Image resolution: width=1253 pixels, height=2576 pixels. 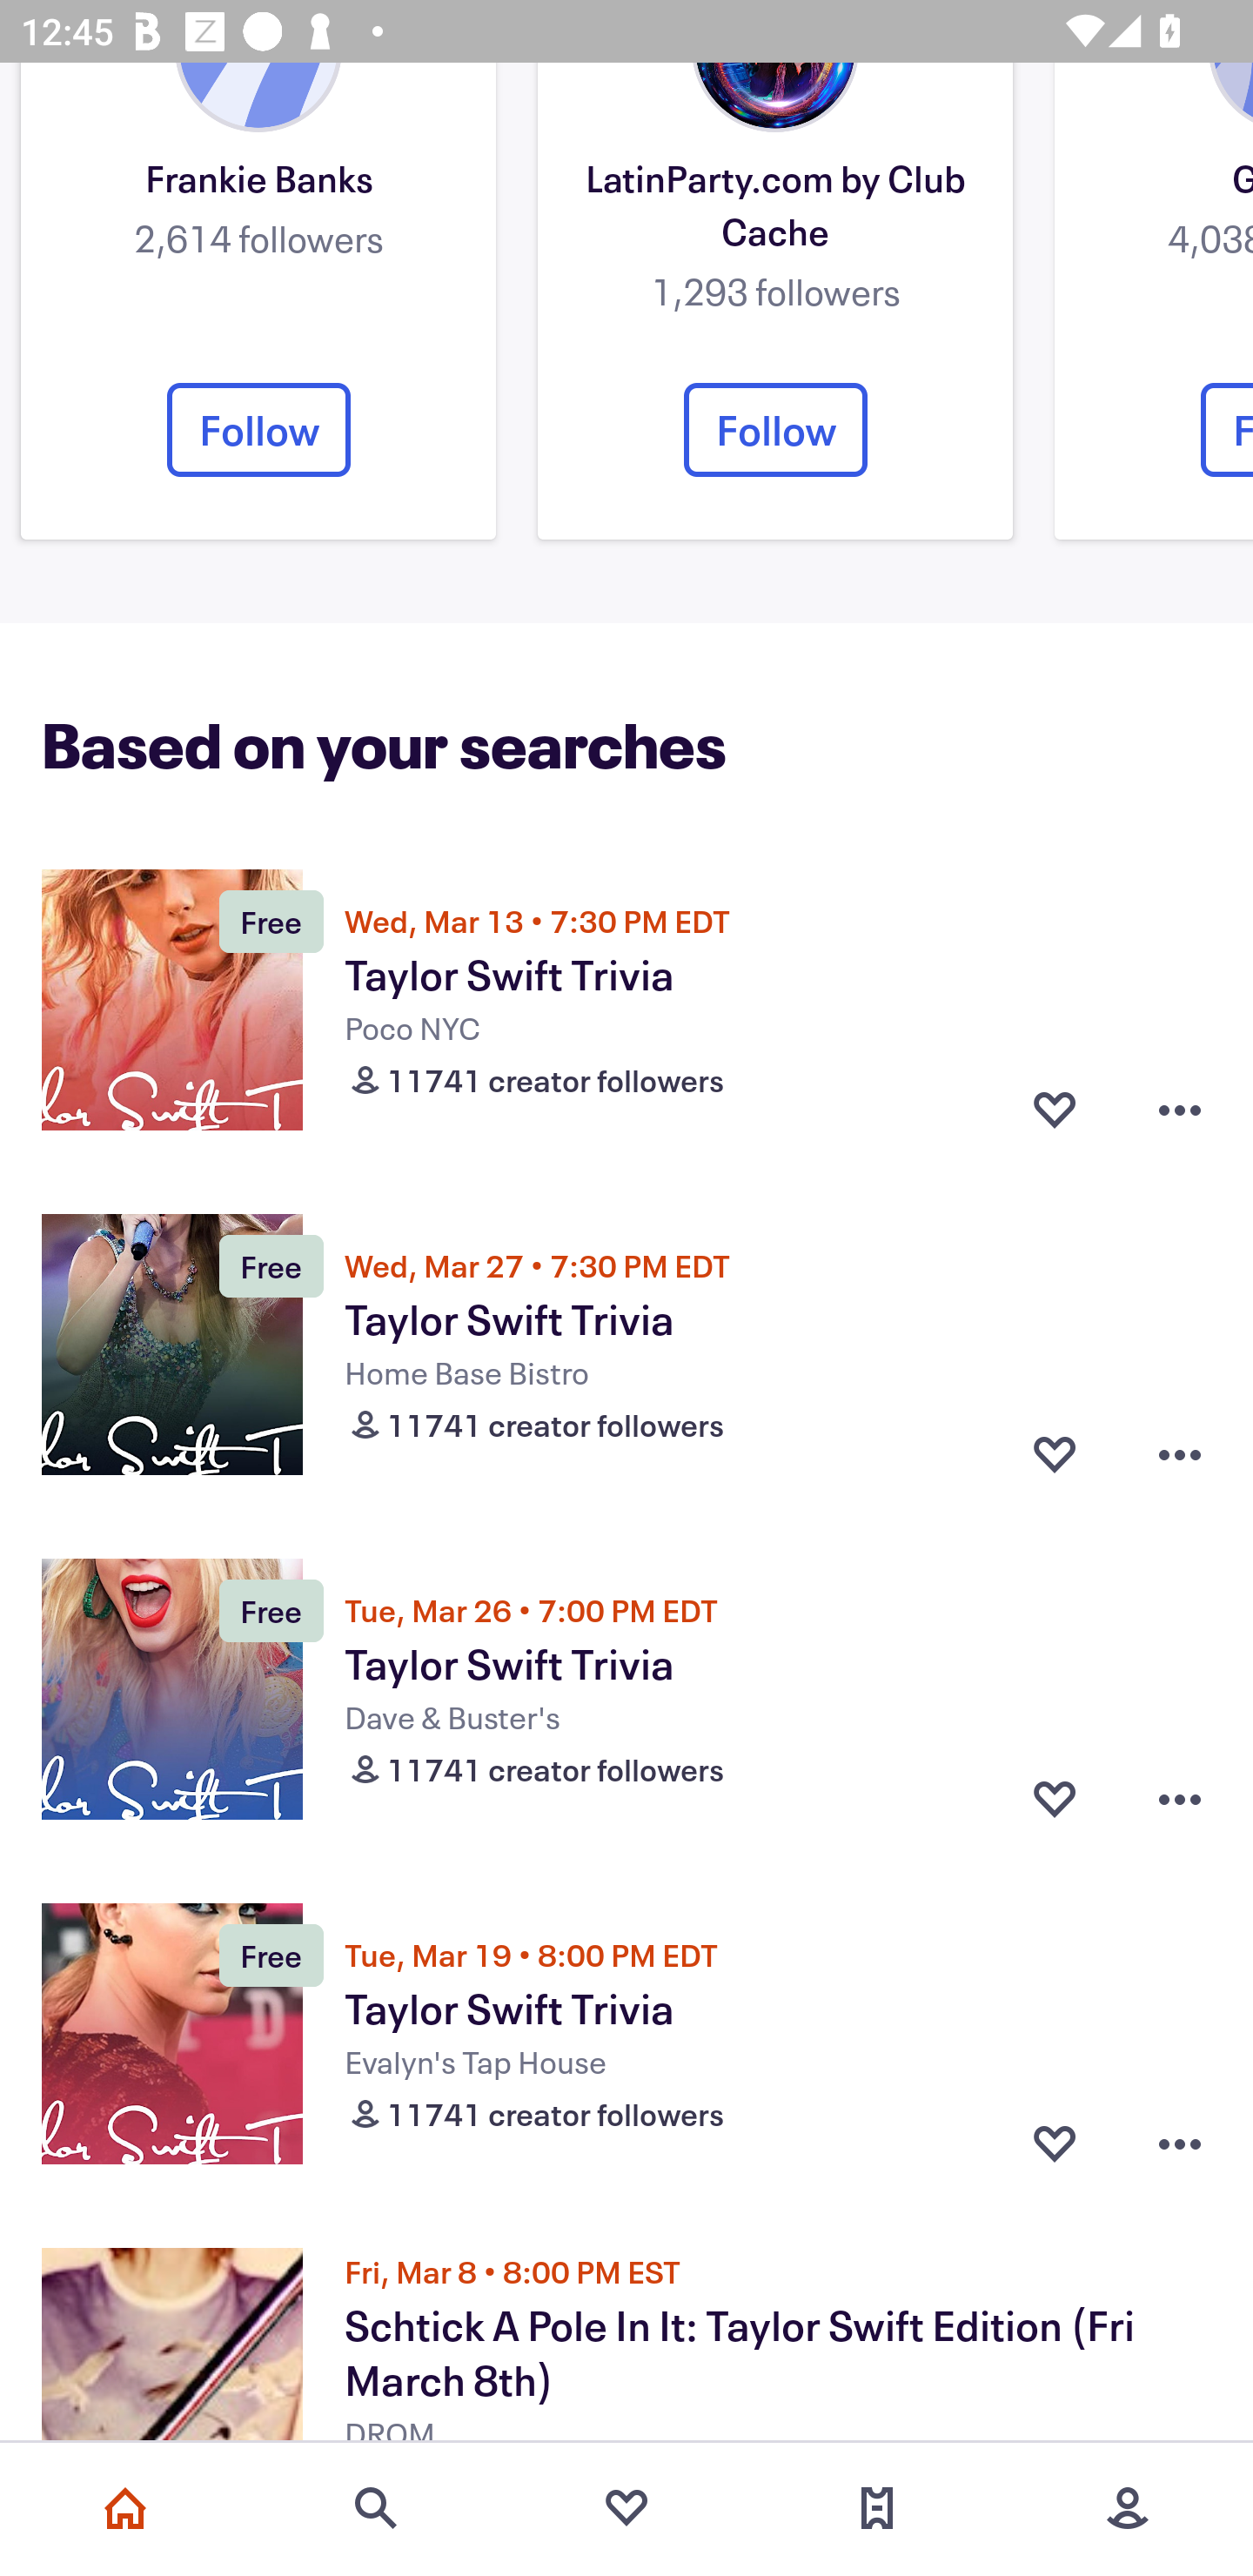 What do you see at coordinates (258, 430) in the screenshot?
I see `Follow Organizer's follow button` at bounding box center [258, 430].